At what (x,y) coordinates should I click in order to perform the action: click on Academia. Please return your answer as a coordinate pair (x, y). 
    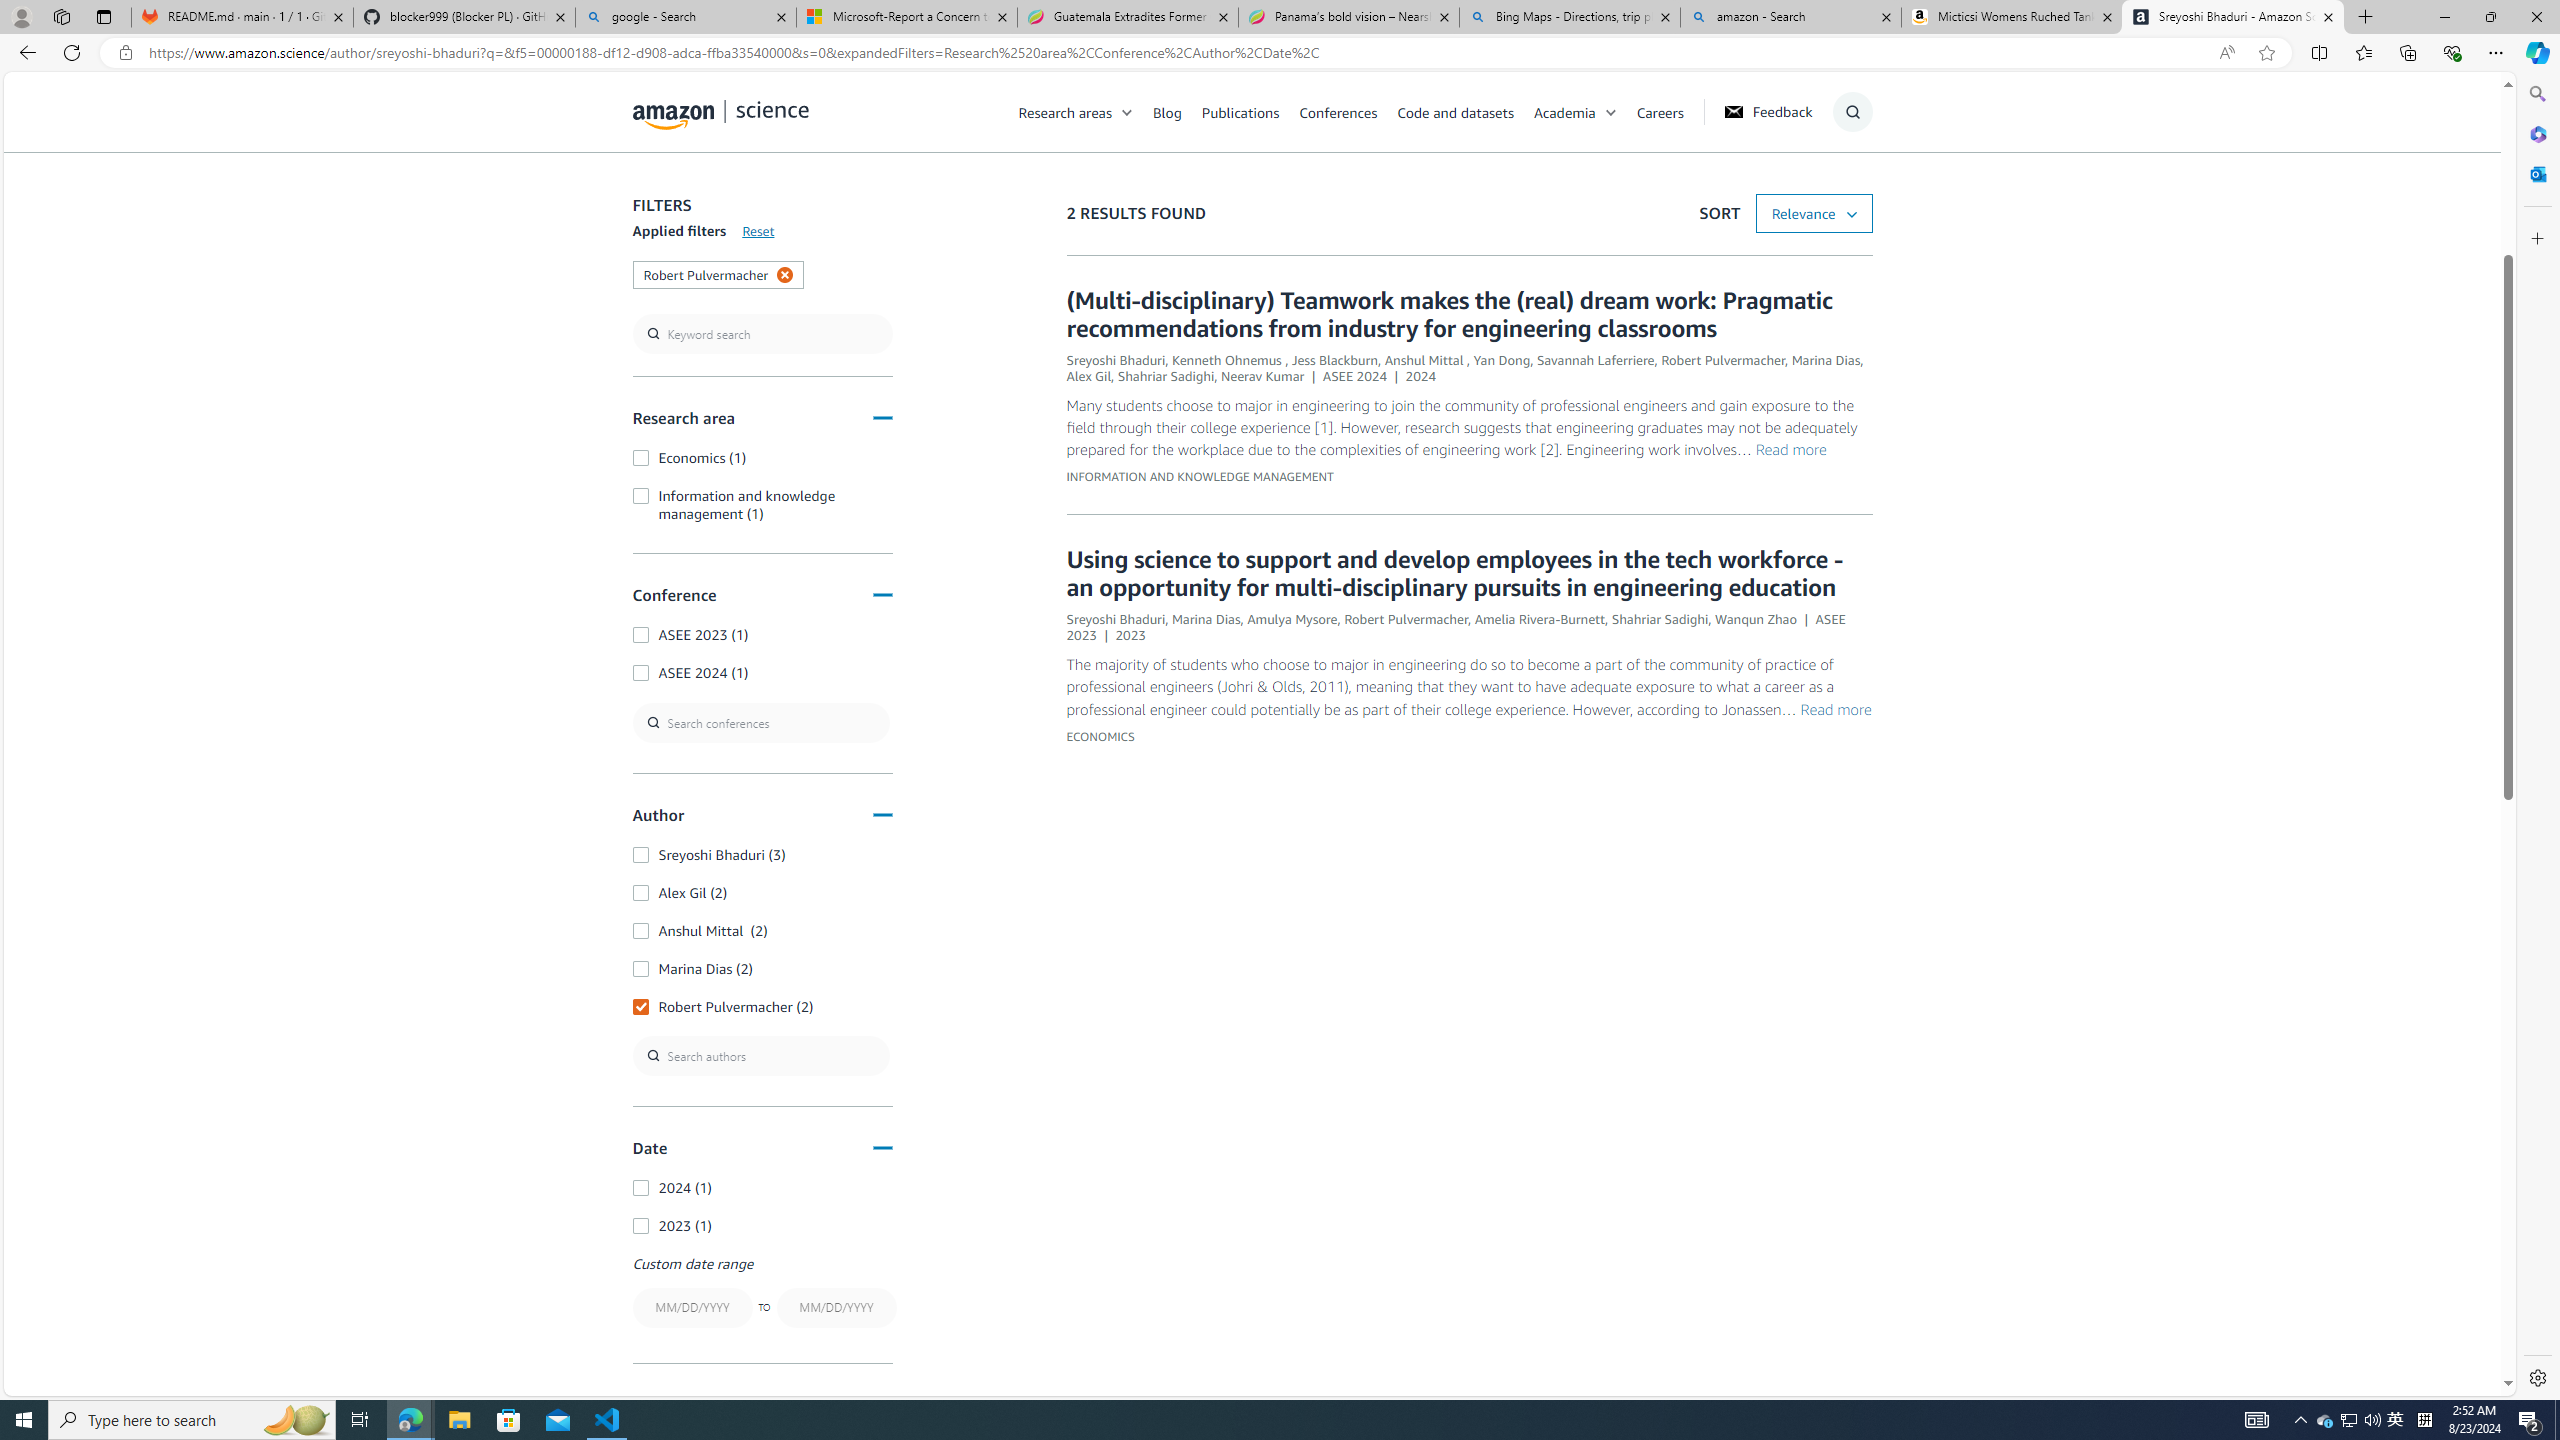
    Looking at the image, I should click on (1584, 111).